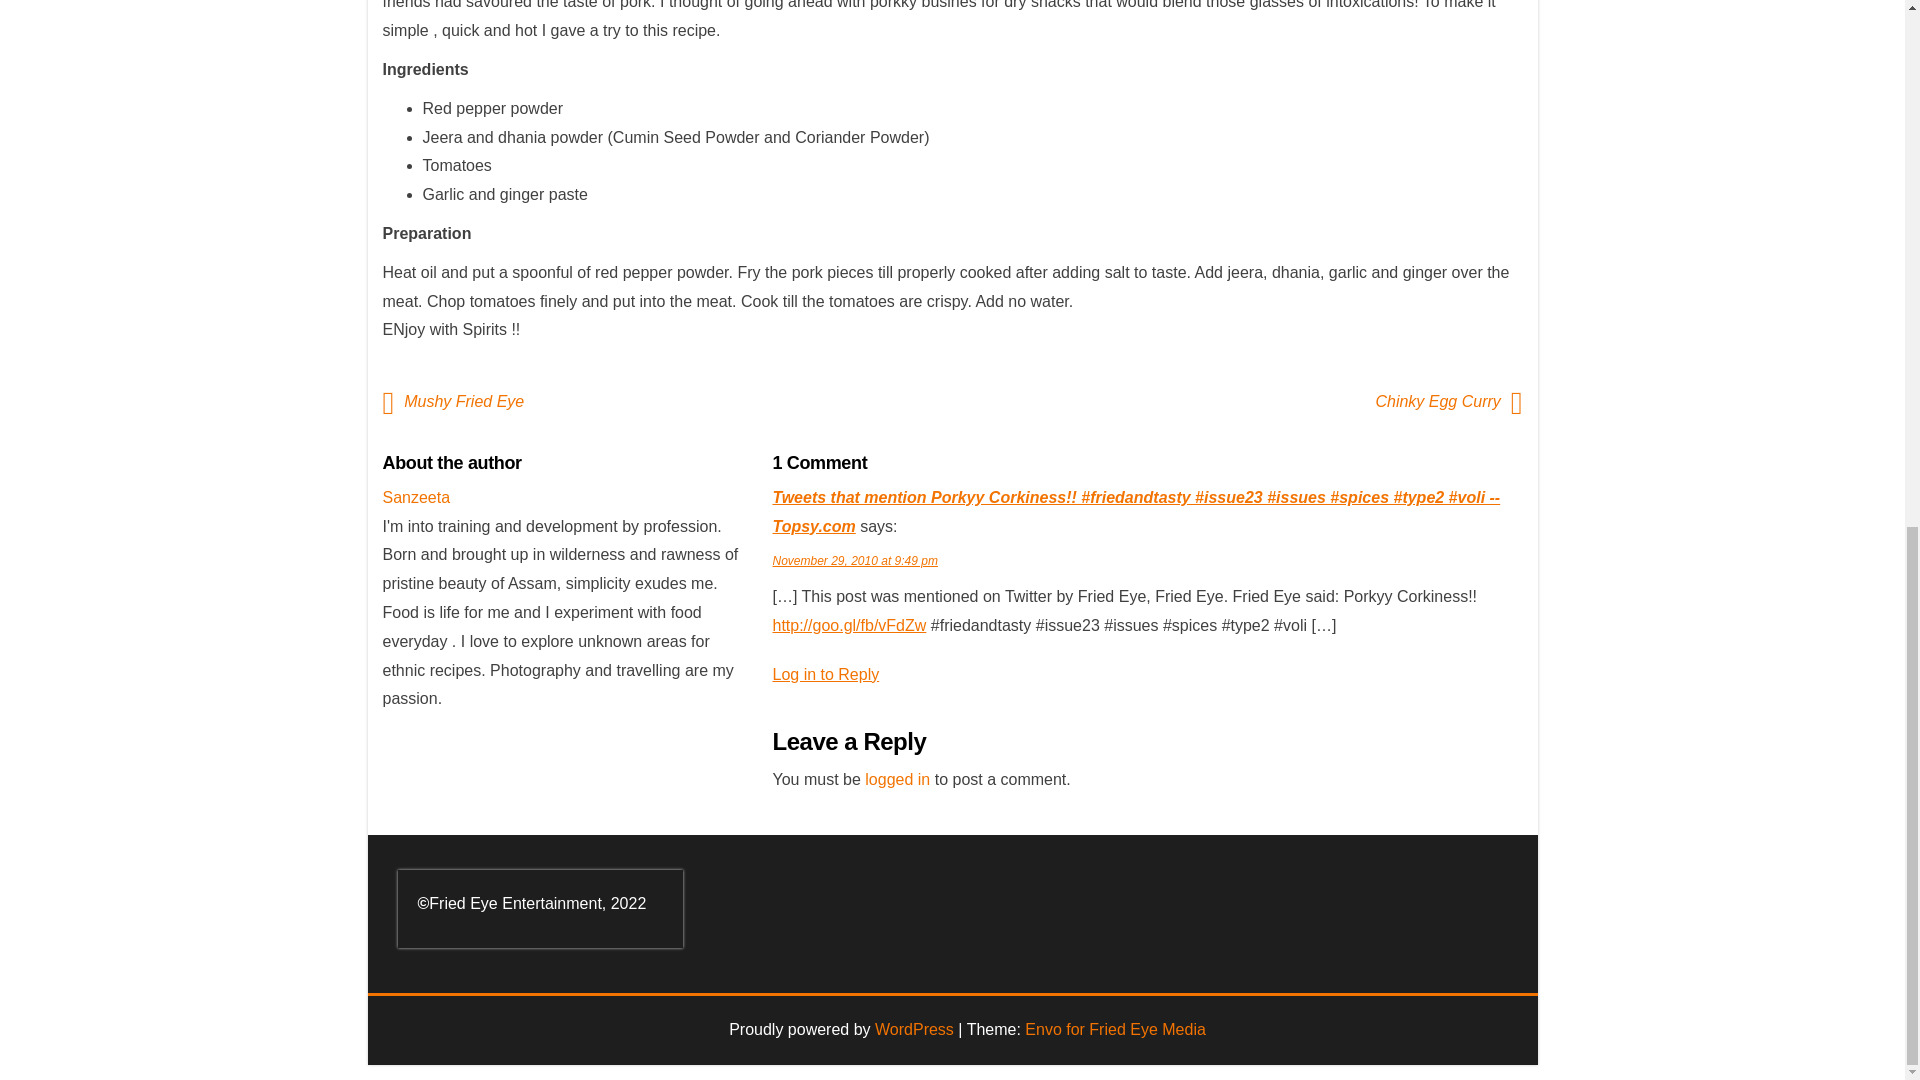 The height and width of the screenshot is (1080, 1920). Describe the element at coordinates (825, 674) in the screenshot. I see `Log in to Reply` at that location.